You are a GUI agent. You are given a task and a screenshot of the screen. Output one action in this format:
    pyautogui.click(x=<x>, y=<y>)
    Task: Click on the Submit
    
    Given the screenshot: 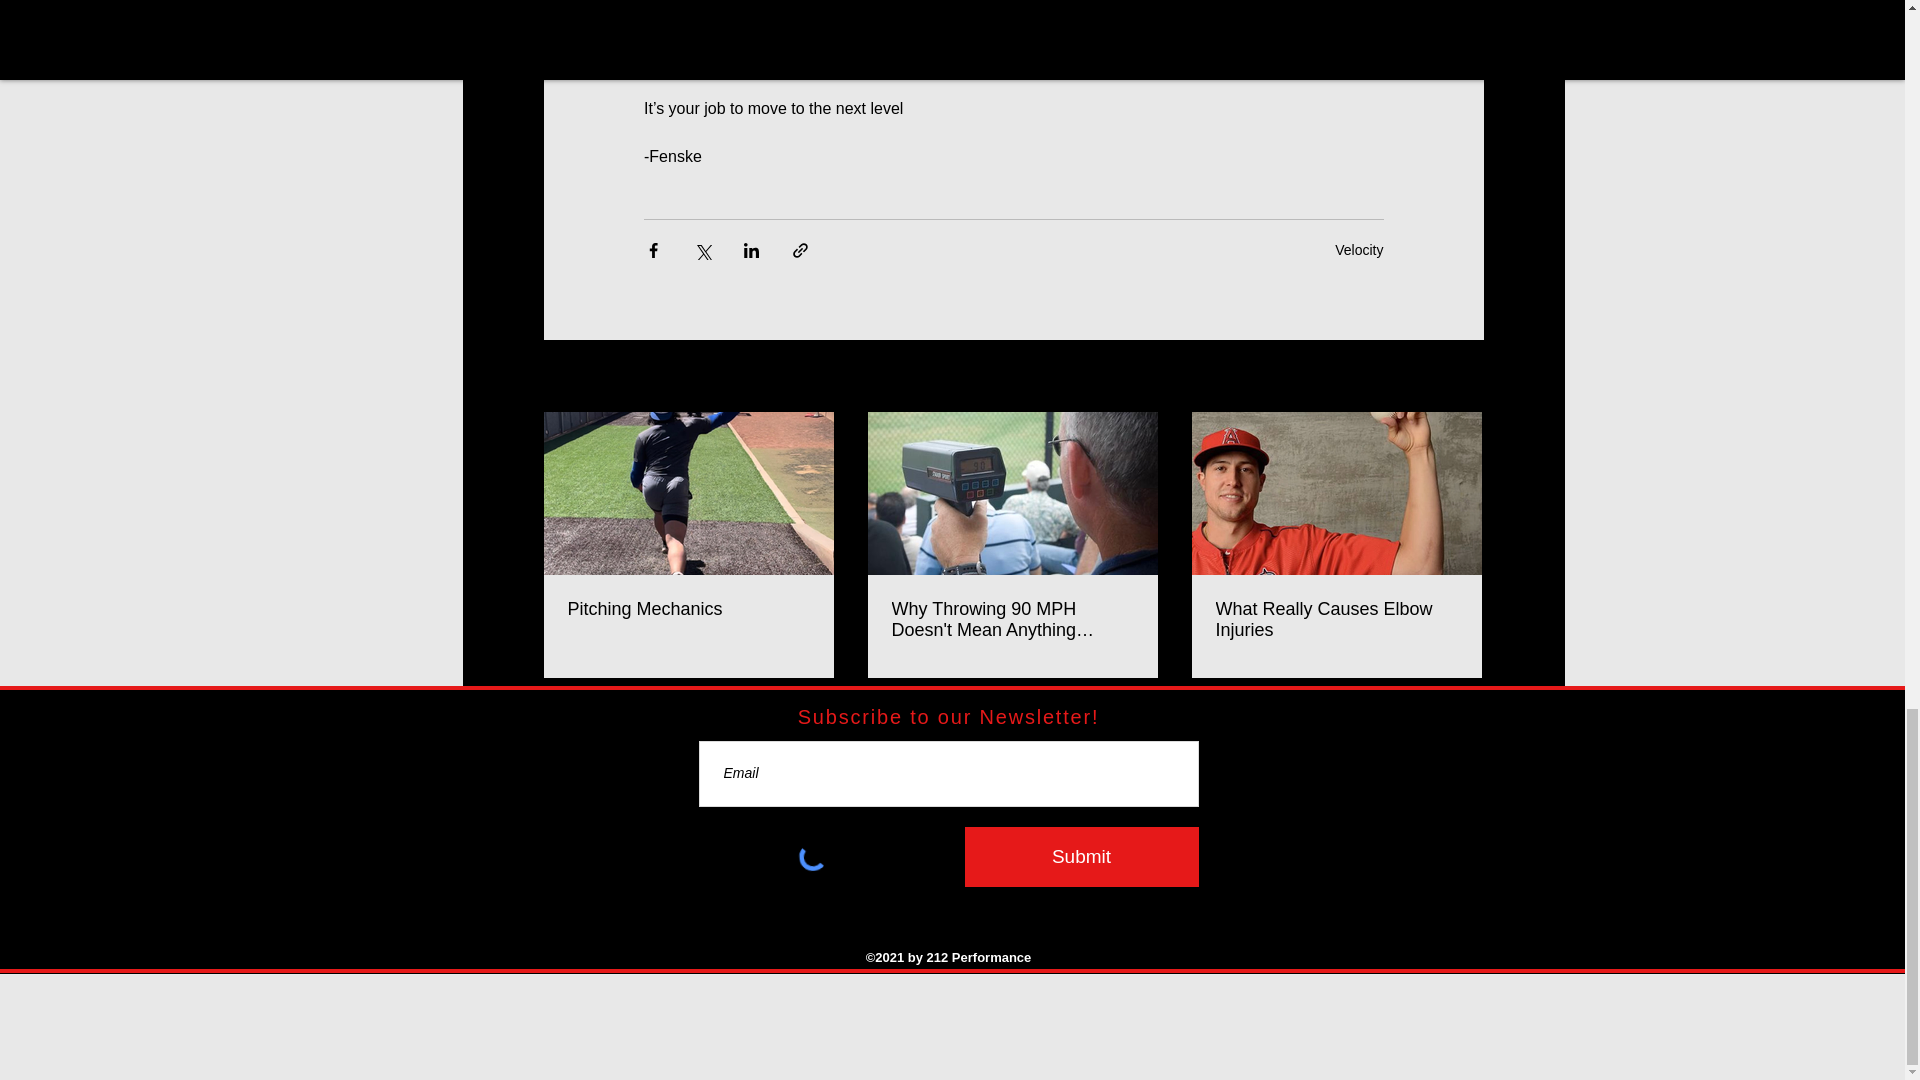 What is the action you would take?
    pyautogui.click(x=1080, y=856)
    